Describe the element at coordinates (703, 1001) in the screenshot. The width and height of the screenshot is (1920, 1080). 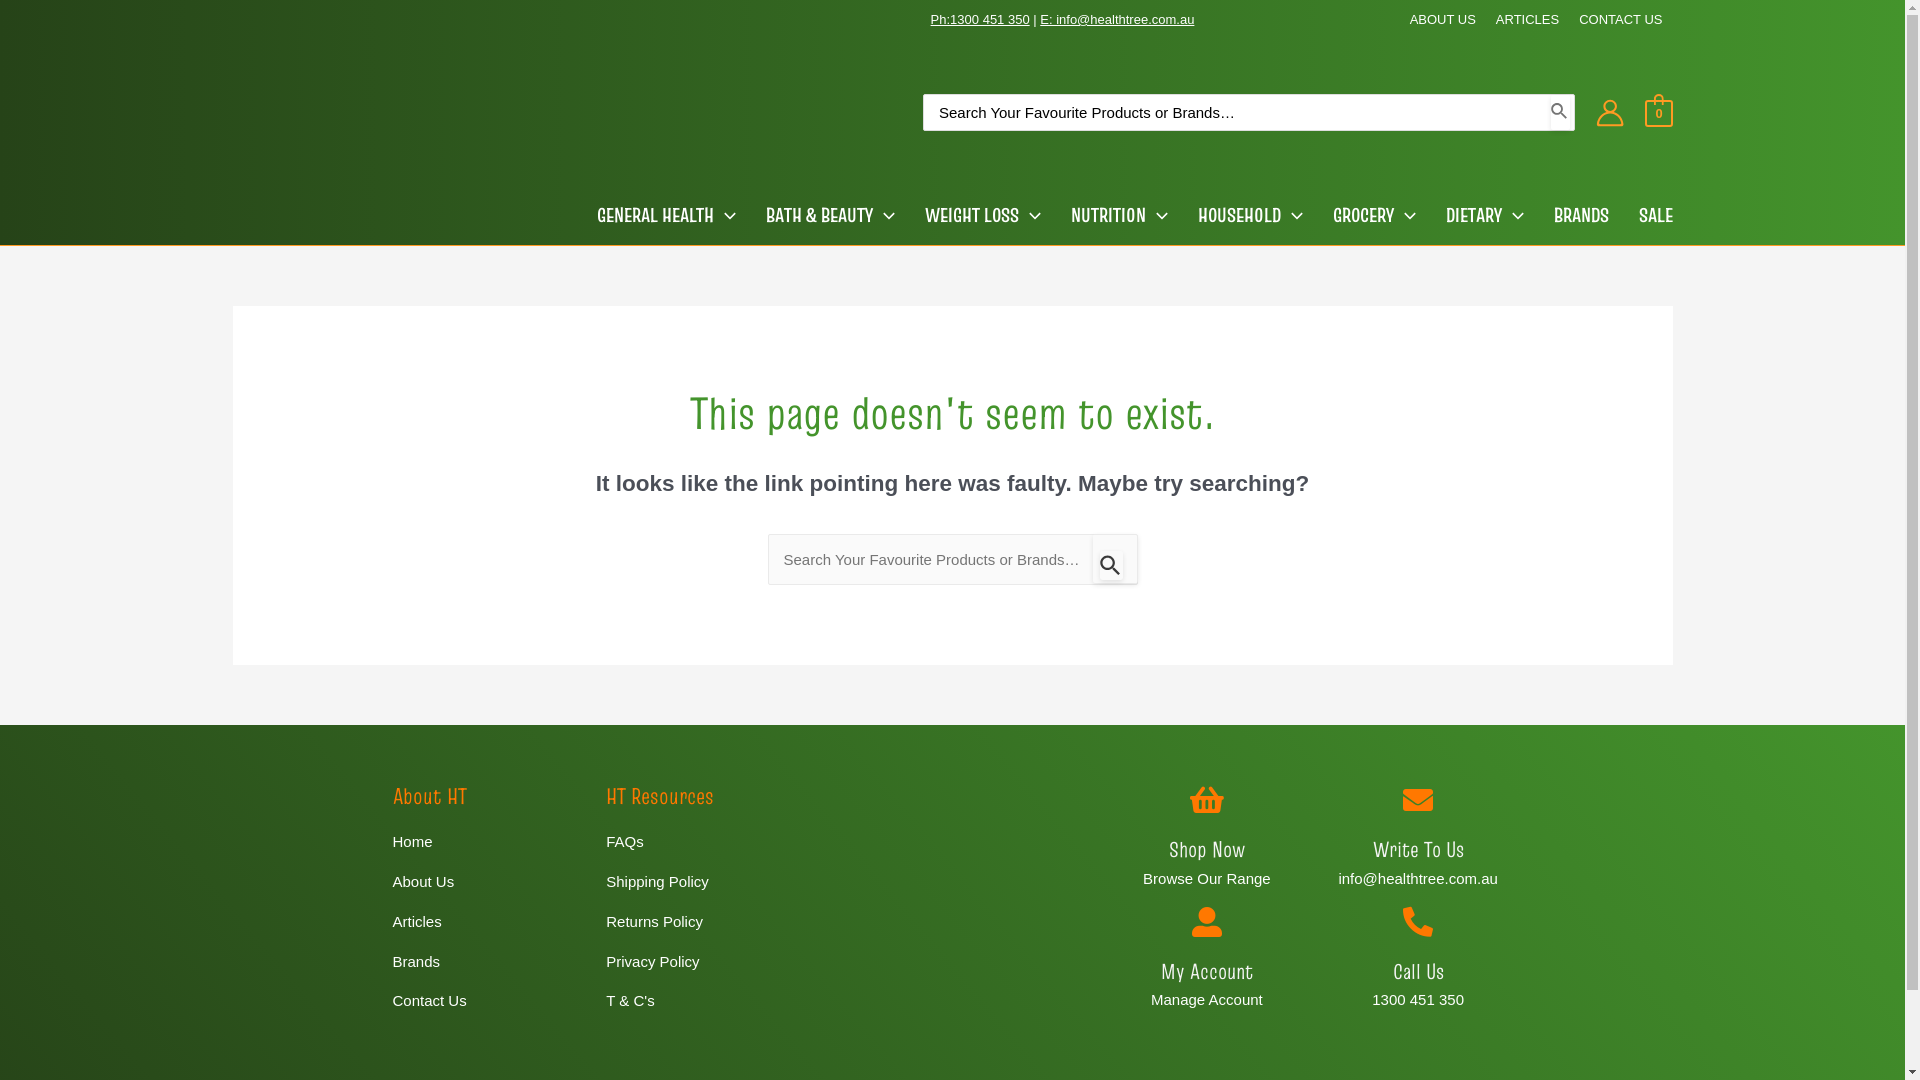
I see `T & C's` at that location.